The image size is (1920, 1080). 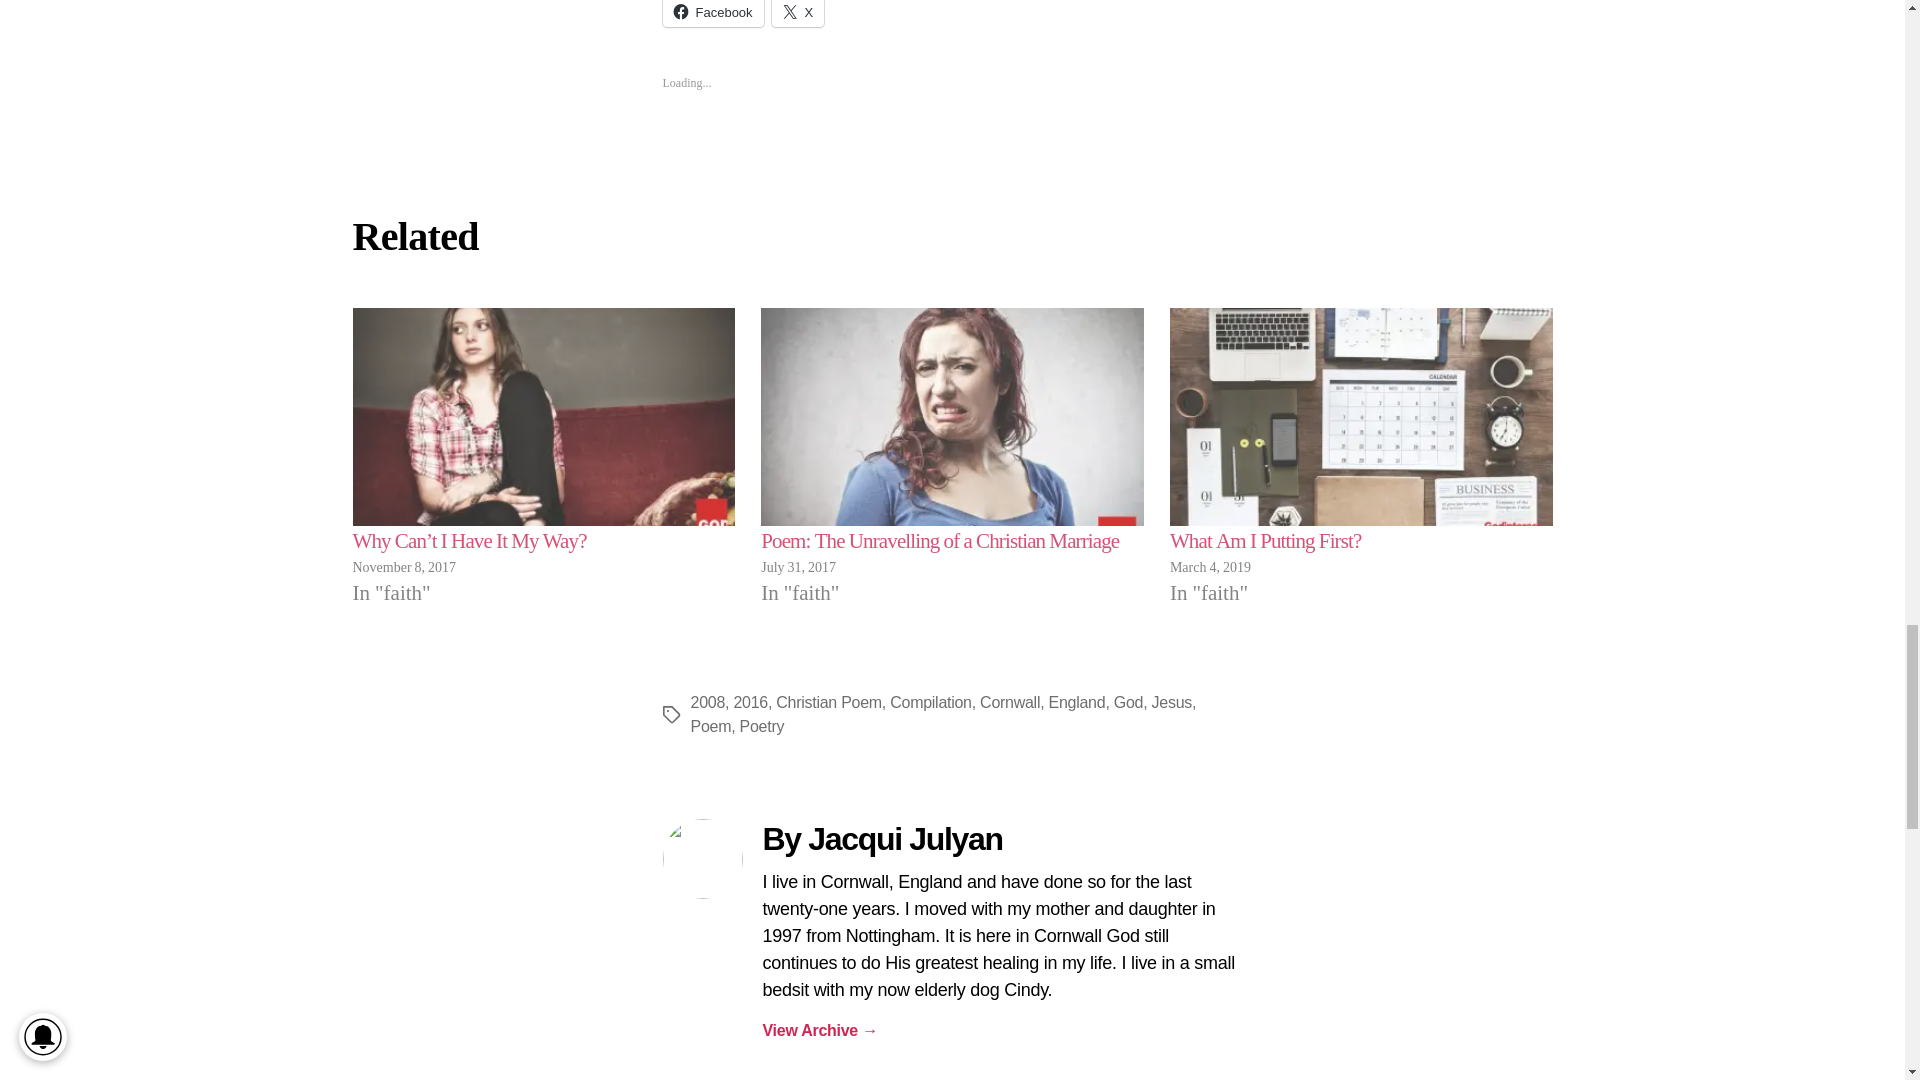 What do you see at coordinates (1265, 542) in the screenshot?
I see `What Am I Putting First?` at bounding box center [1265, 542].